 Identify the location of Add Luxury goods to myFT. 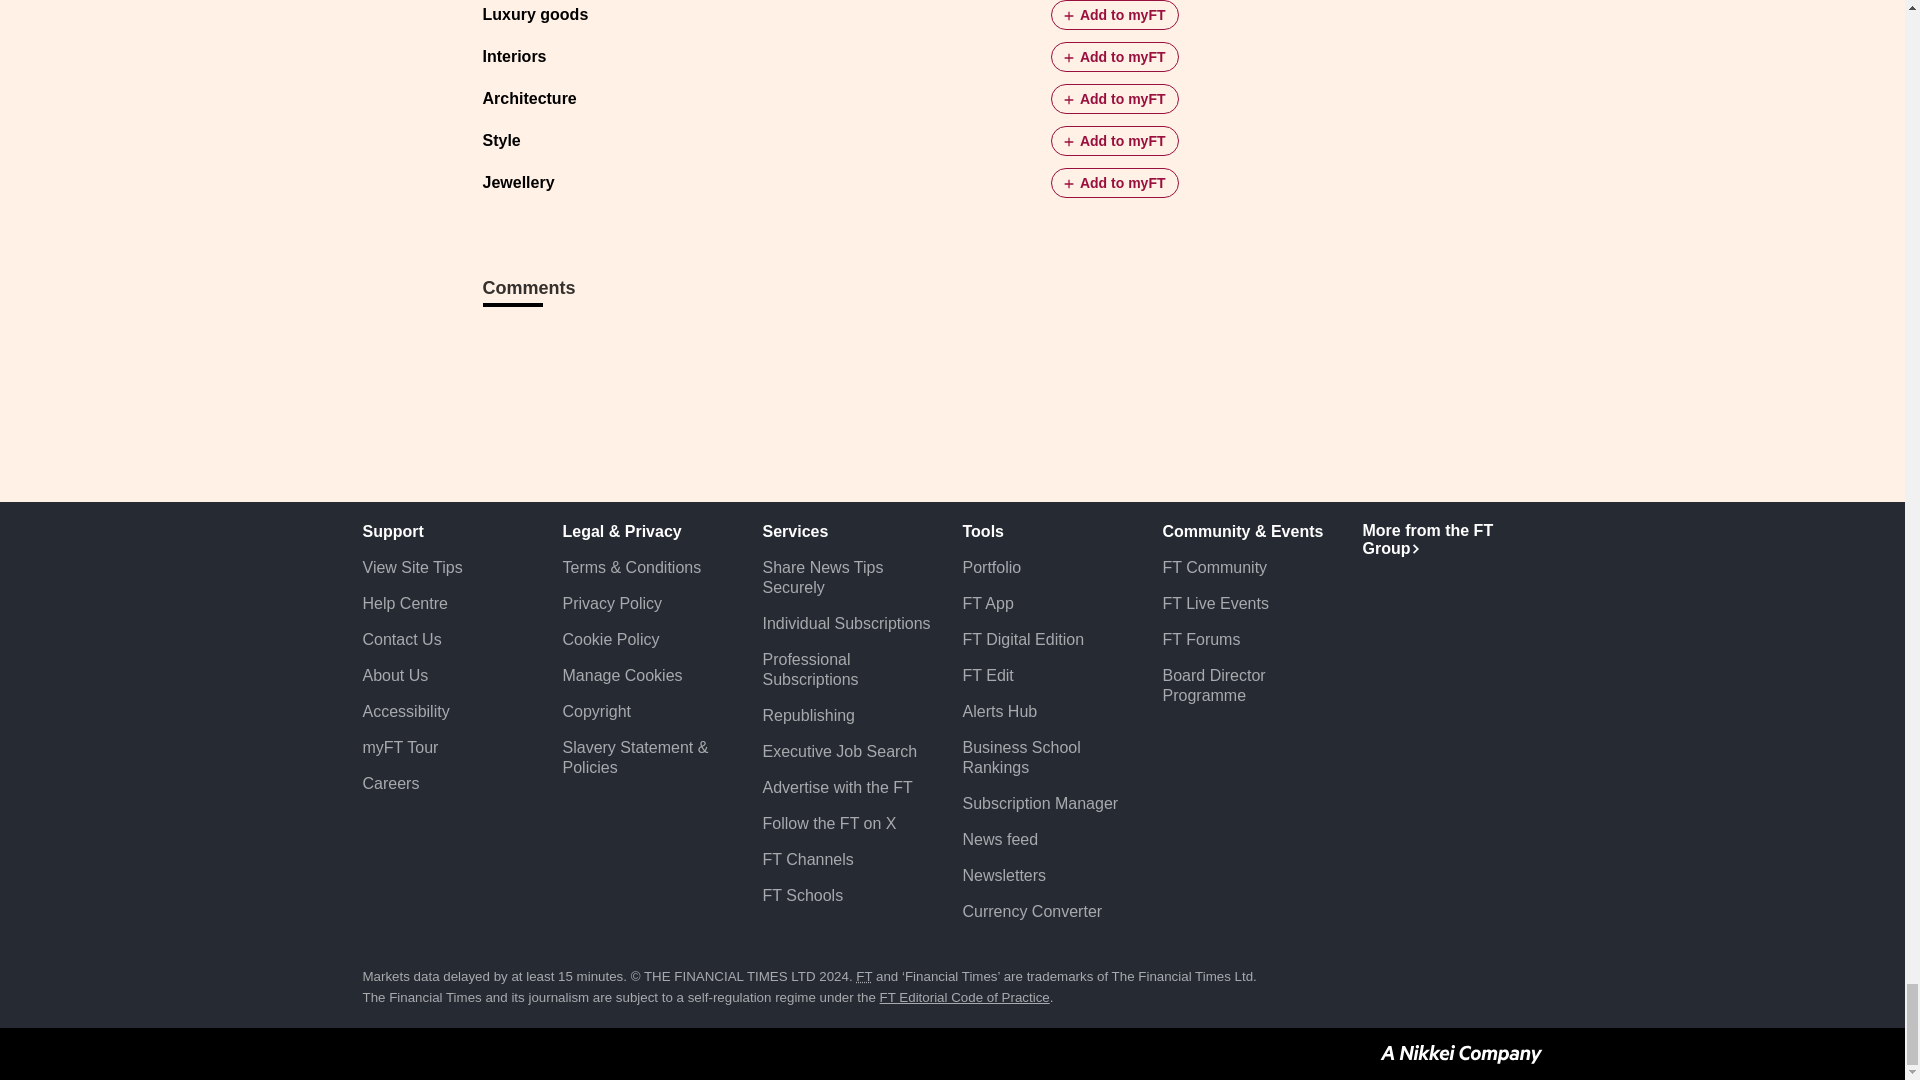
(1114, 15).